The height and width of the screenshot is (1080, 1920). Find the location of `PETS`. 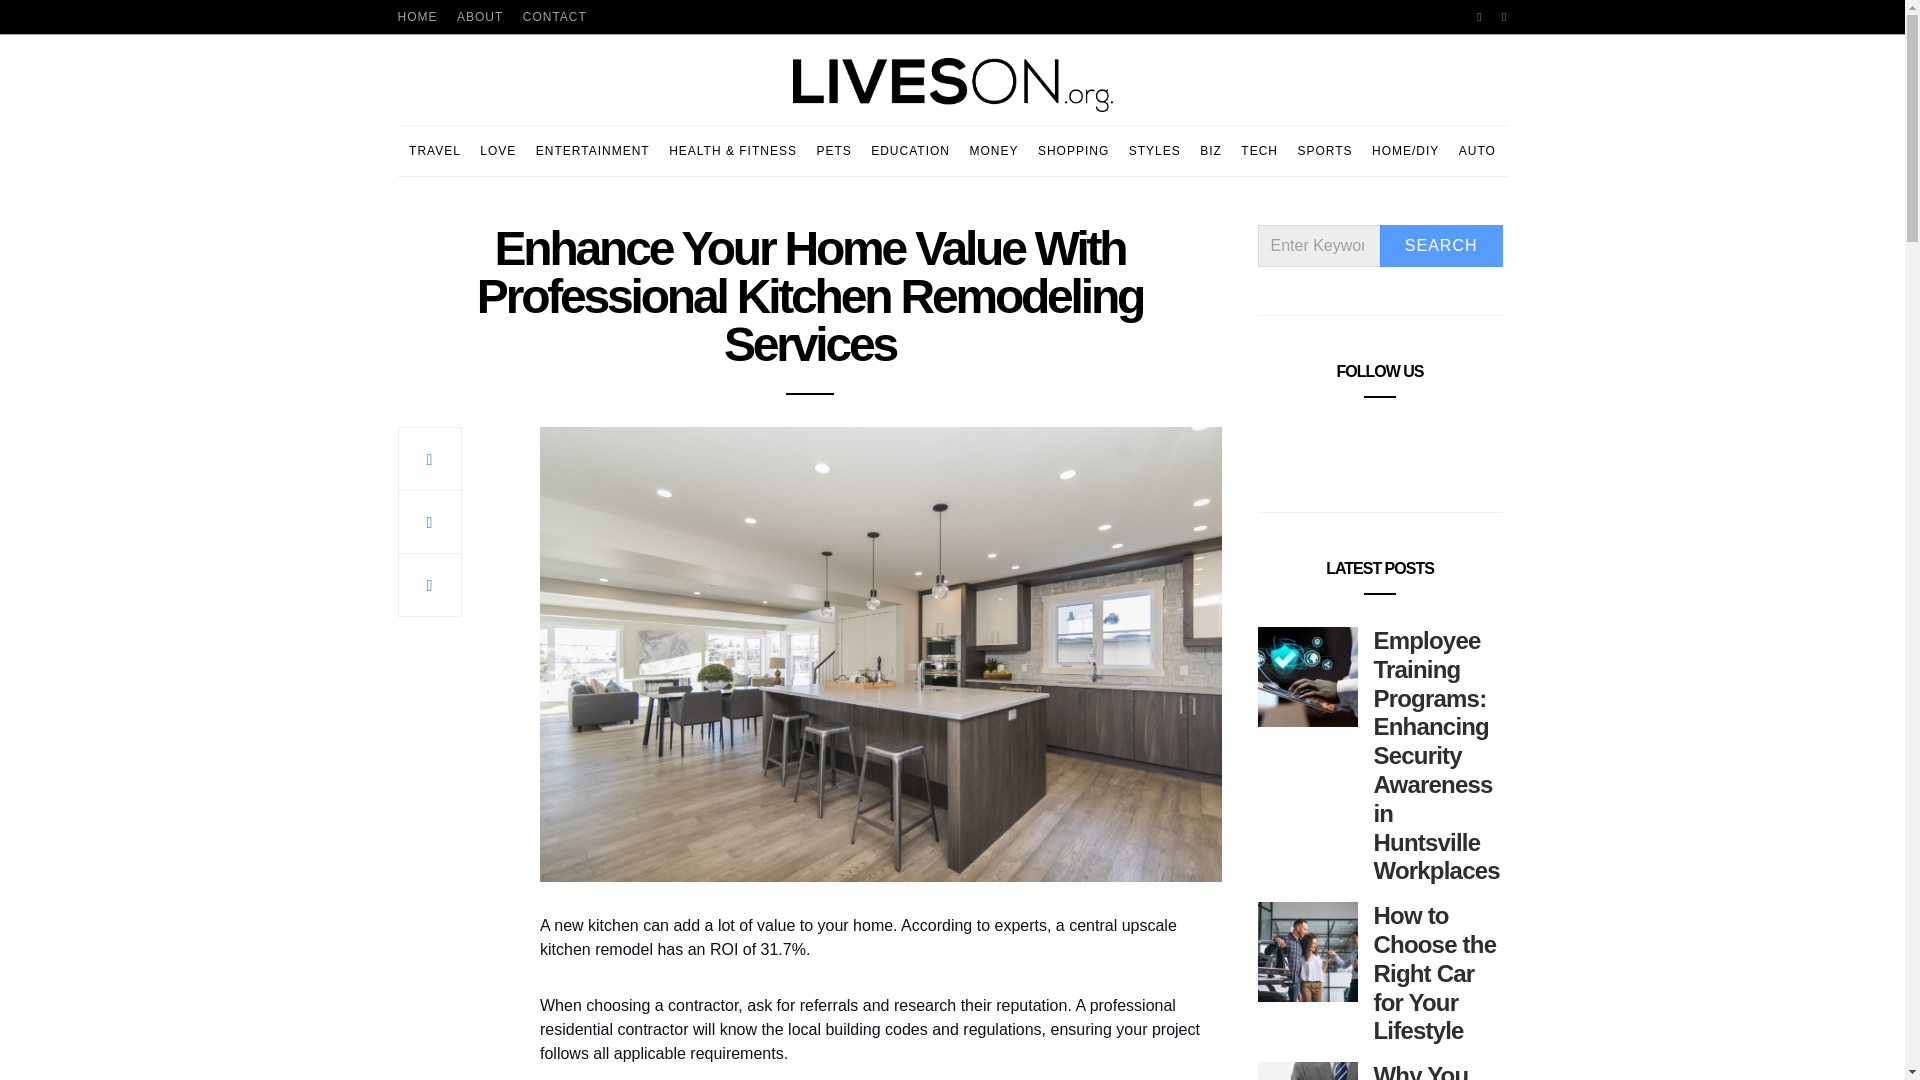

PETS is located at coordinates (833, 151).